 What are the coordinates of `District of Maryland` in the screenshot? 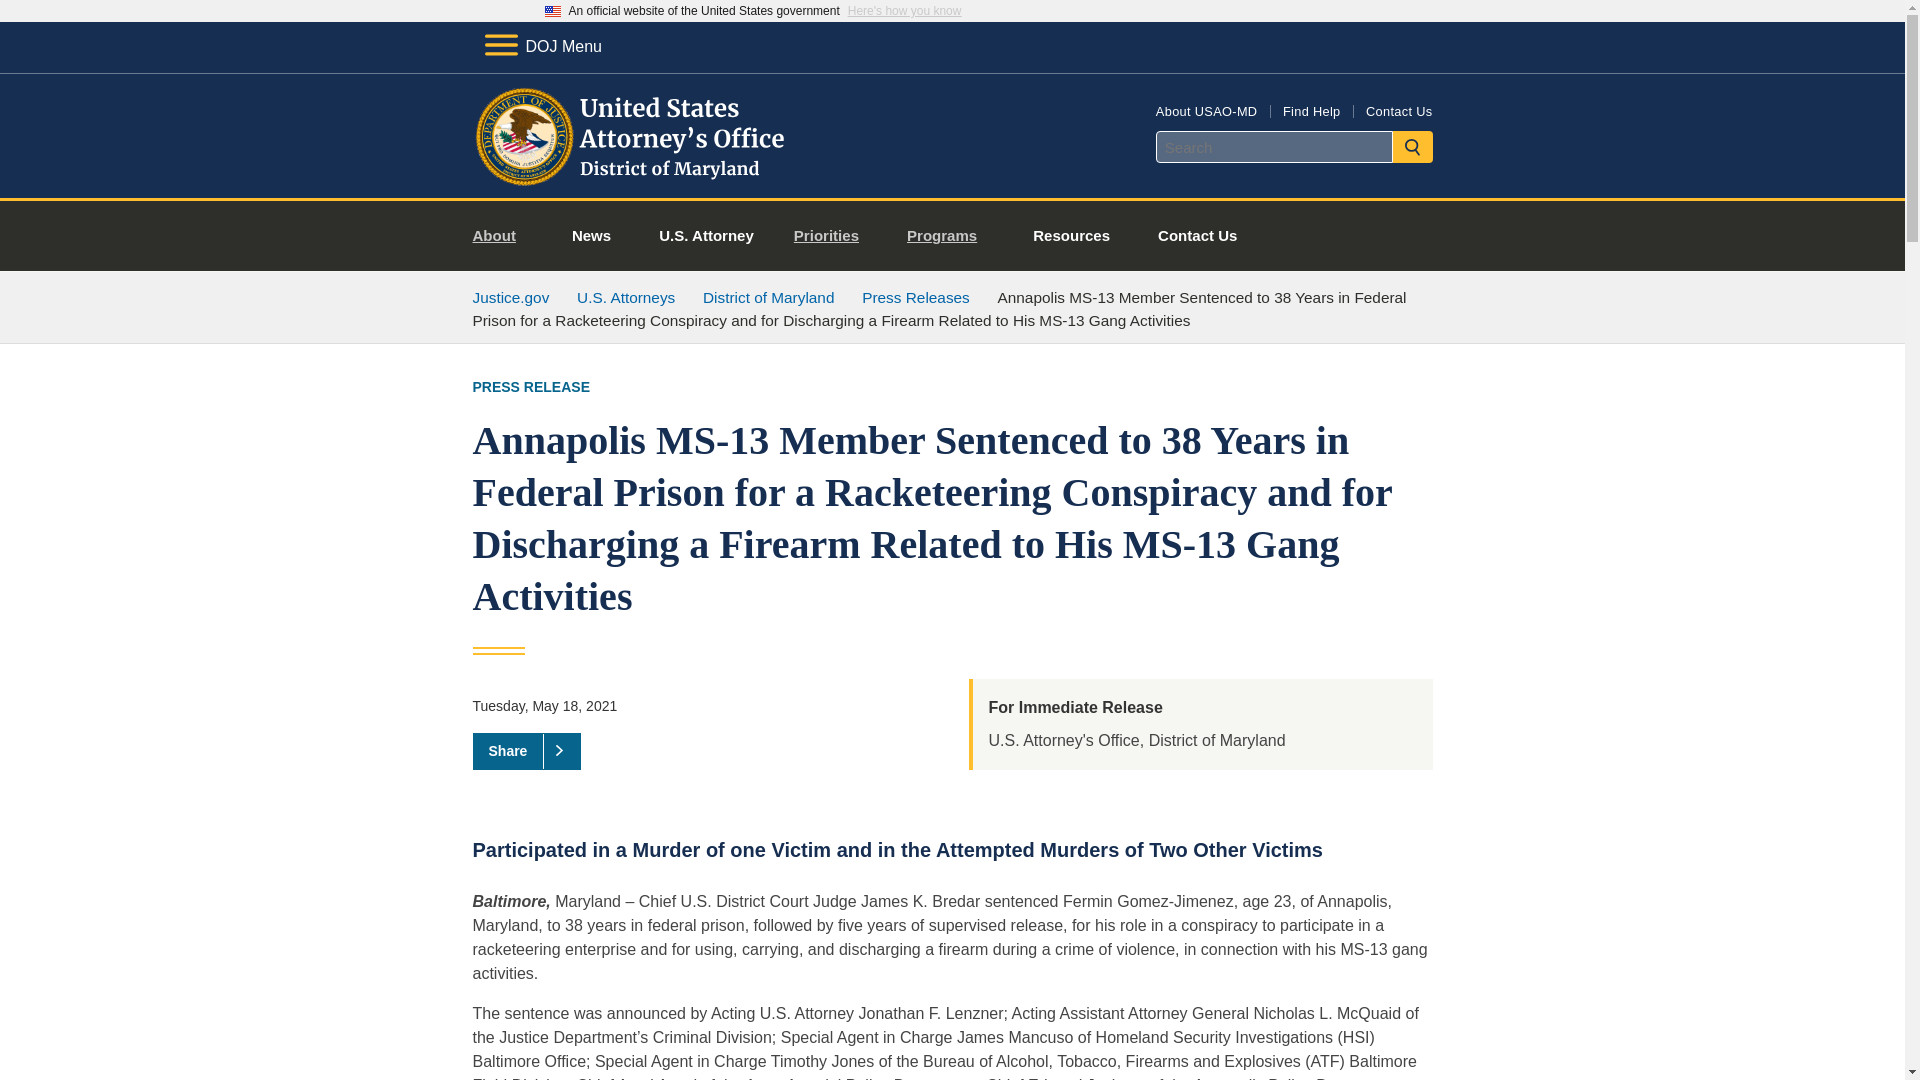 It's located at (768, 297).